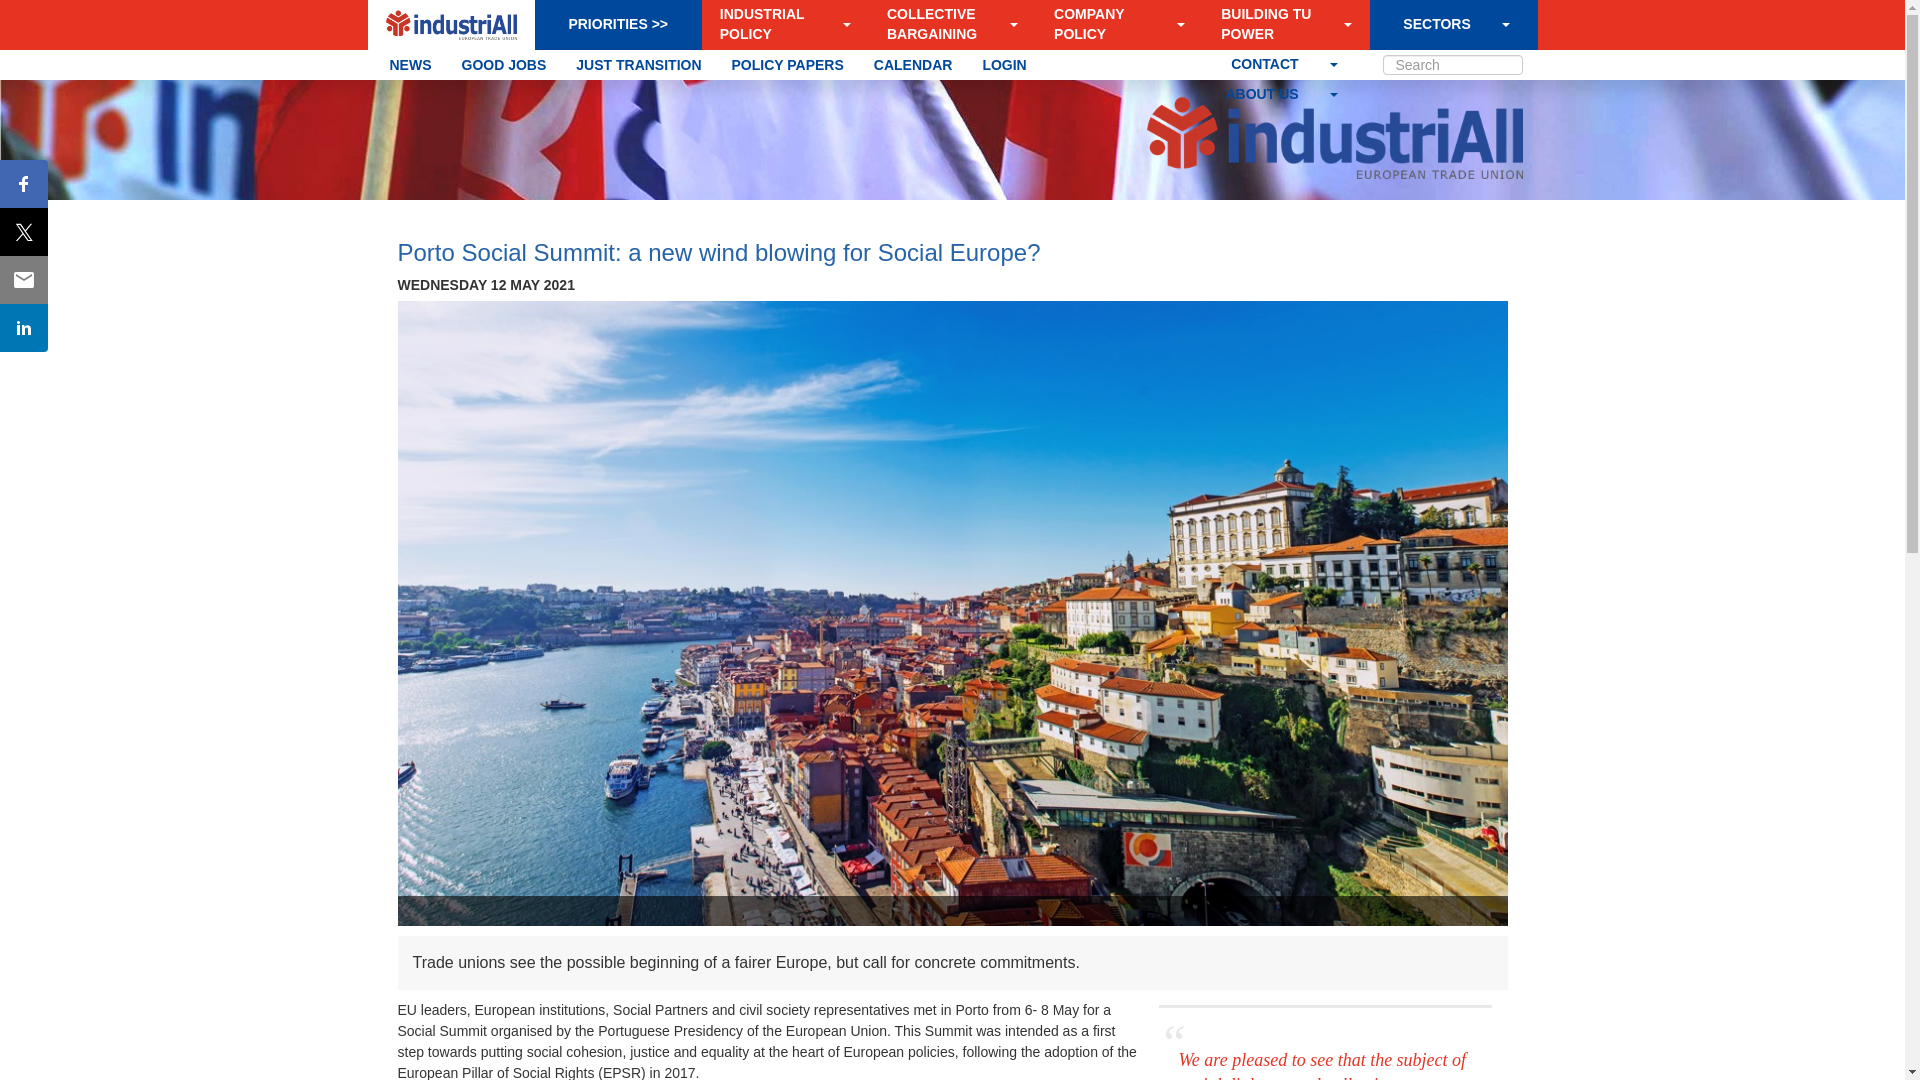  What do you see at coordinates (1276, 24) in the screenshot?
I see `BUILDING TU POWER` at bounding box center [1276, 24].